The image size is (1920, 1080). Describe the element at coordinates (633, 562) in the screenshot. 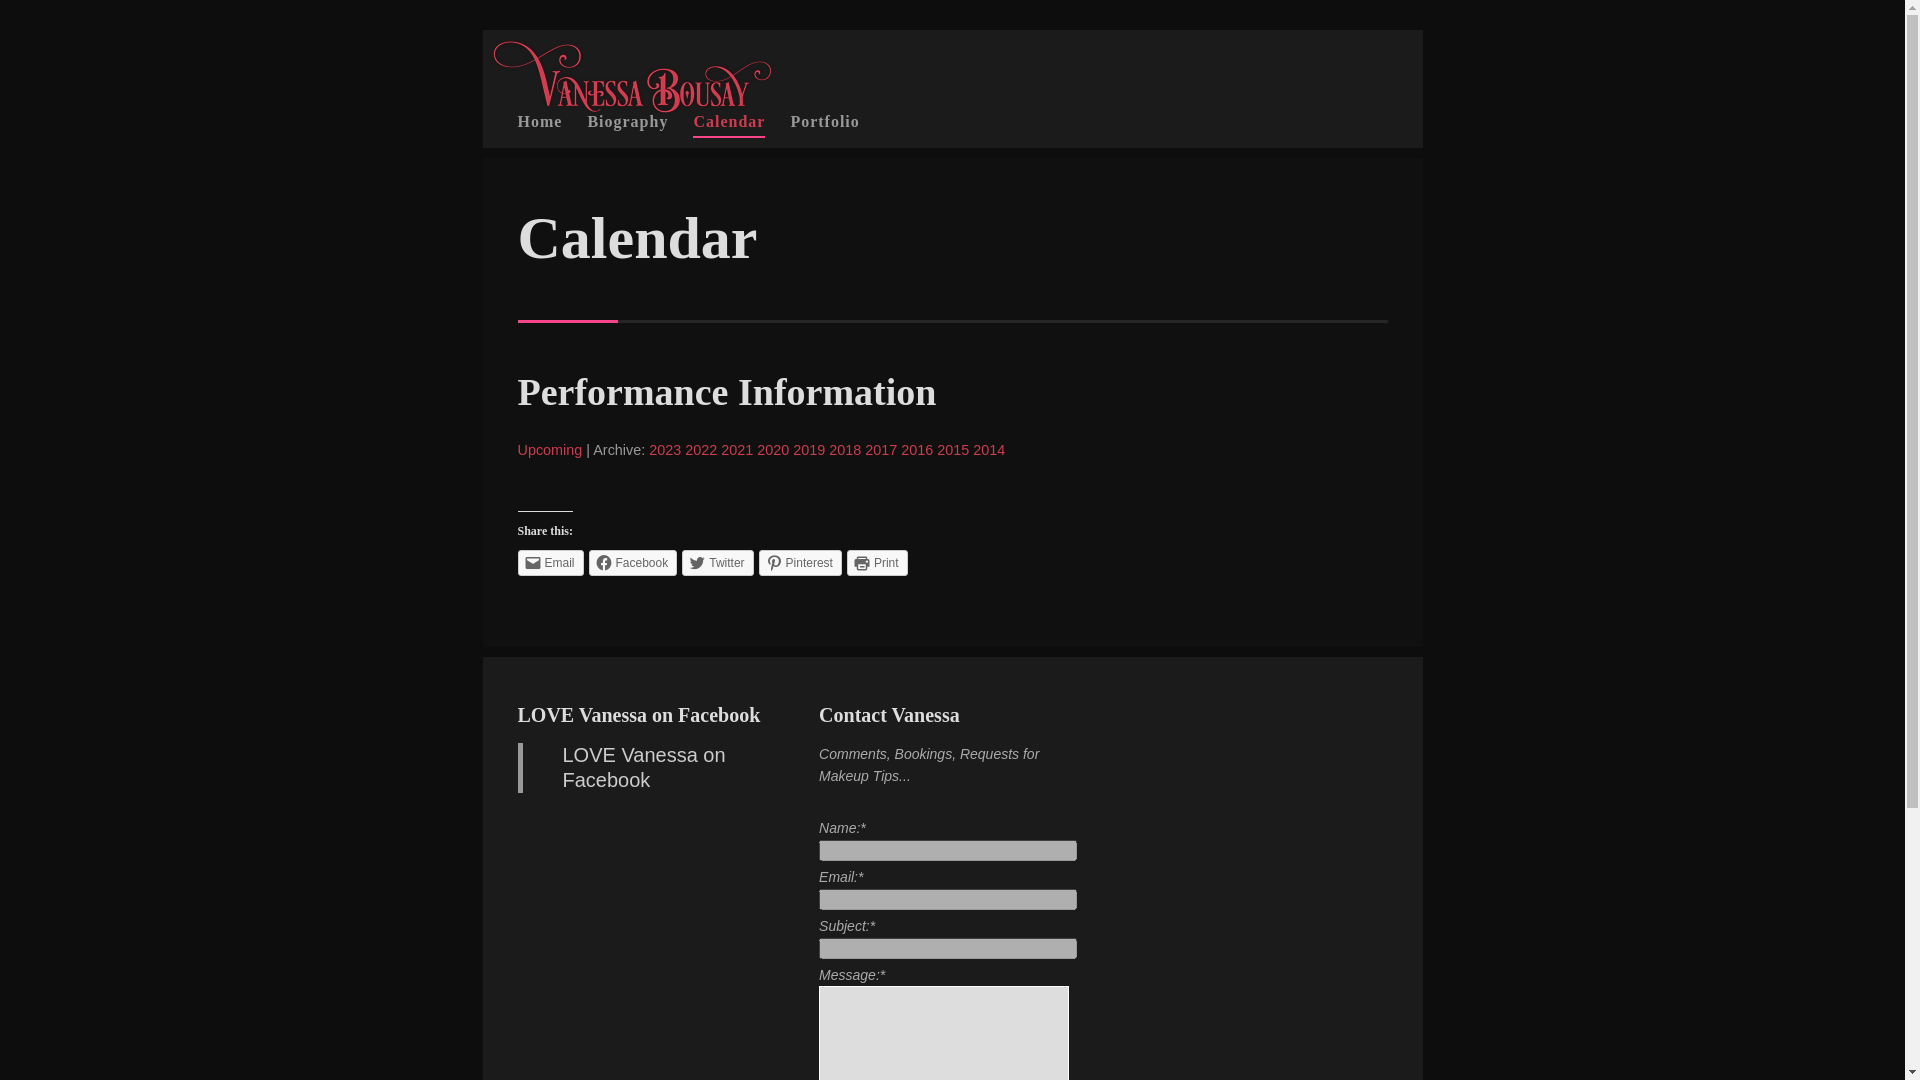

I see `Facebook` at that location.